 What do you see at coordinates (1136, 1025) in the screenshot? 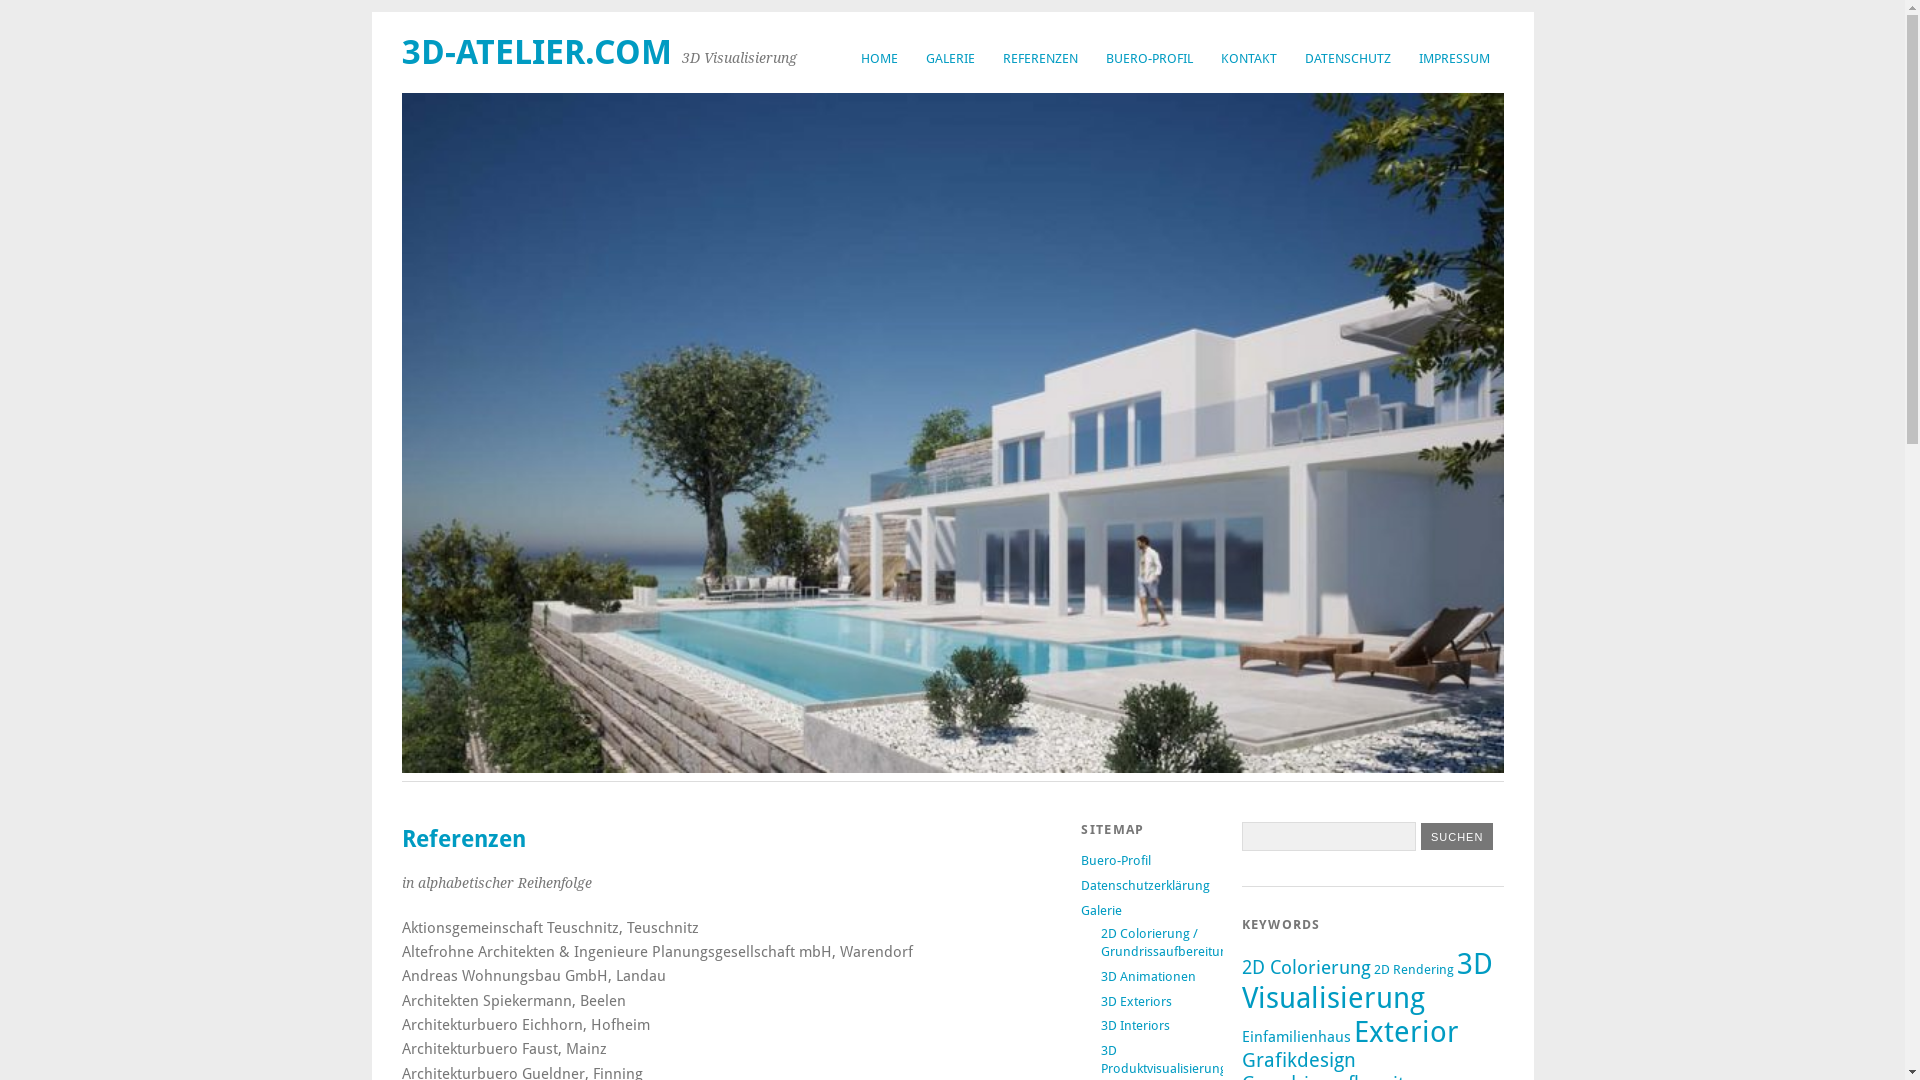
I see `3D Interiors` at bounding box center [1136, 1025].